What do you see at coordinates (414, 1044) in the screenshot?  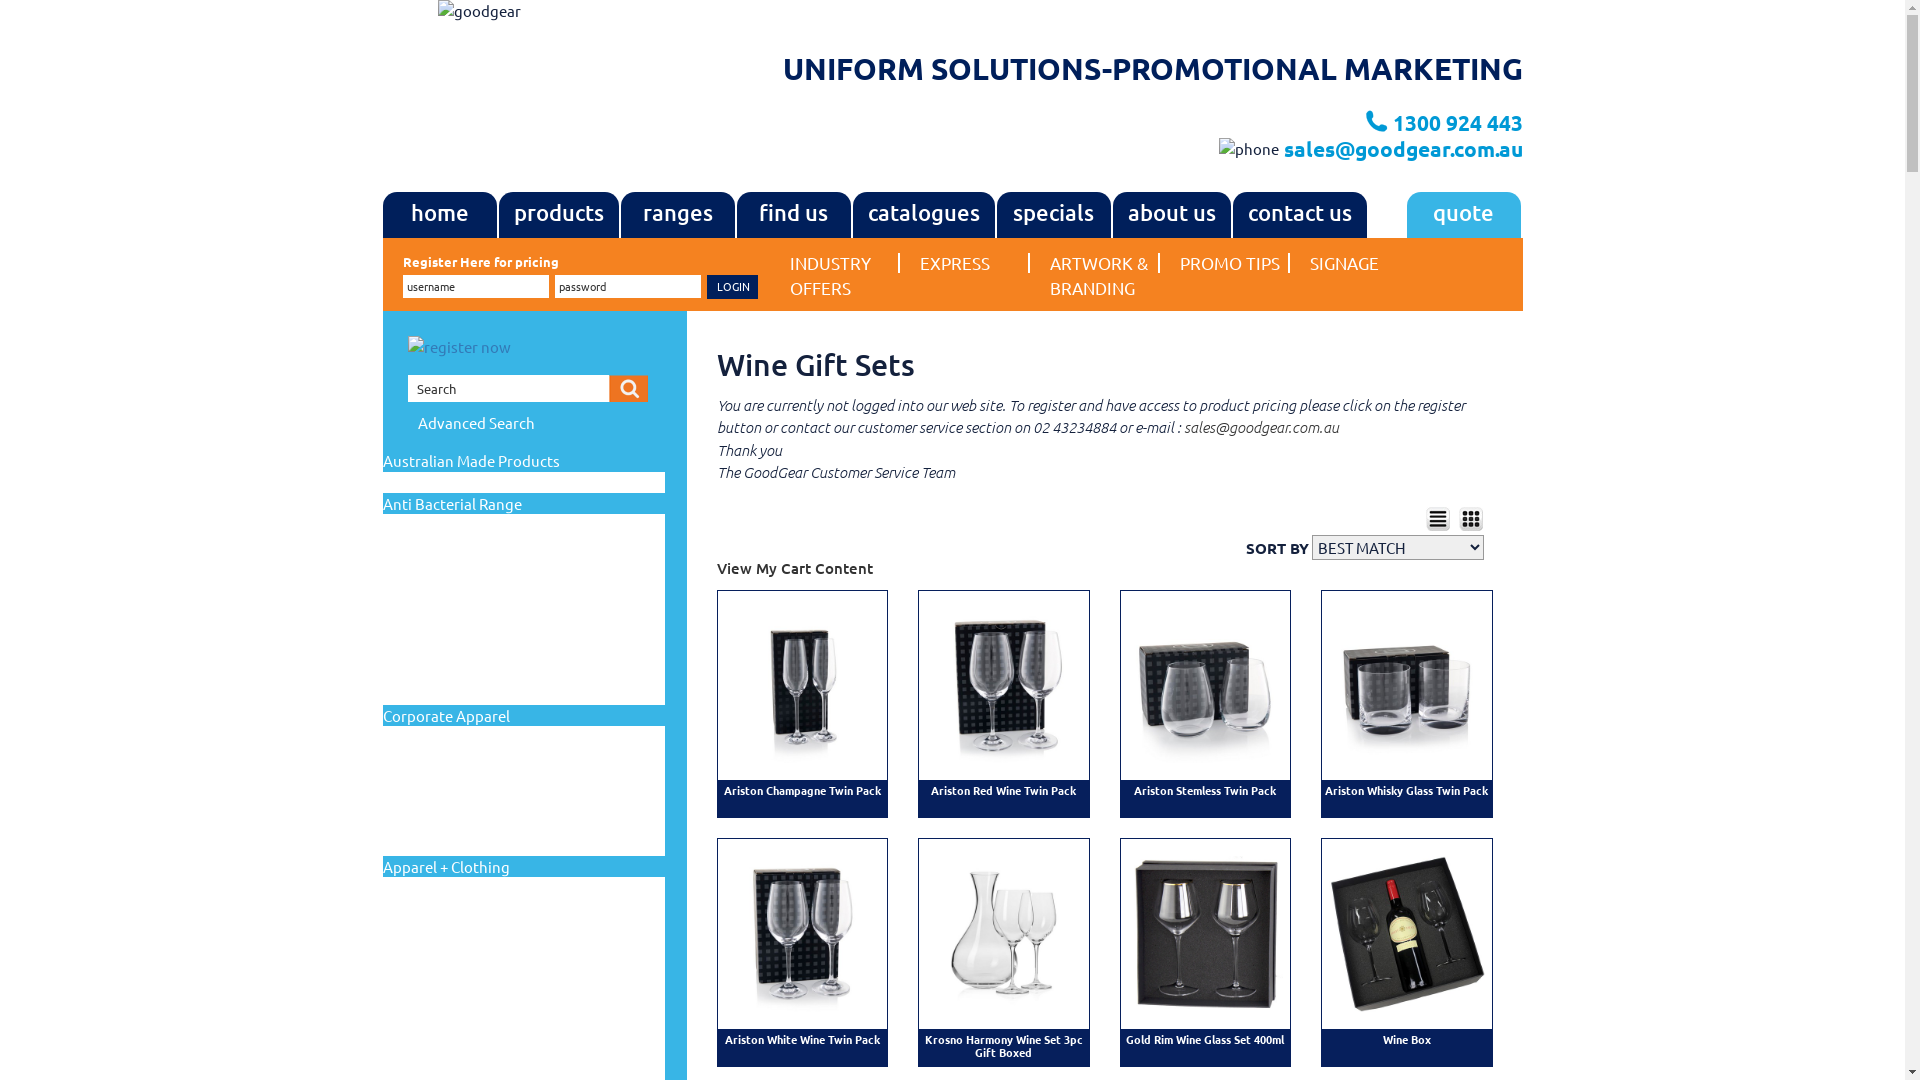 I see `Knitwear` at bounding box center [414, 1044].